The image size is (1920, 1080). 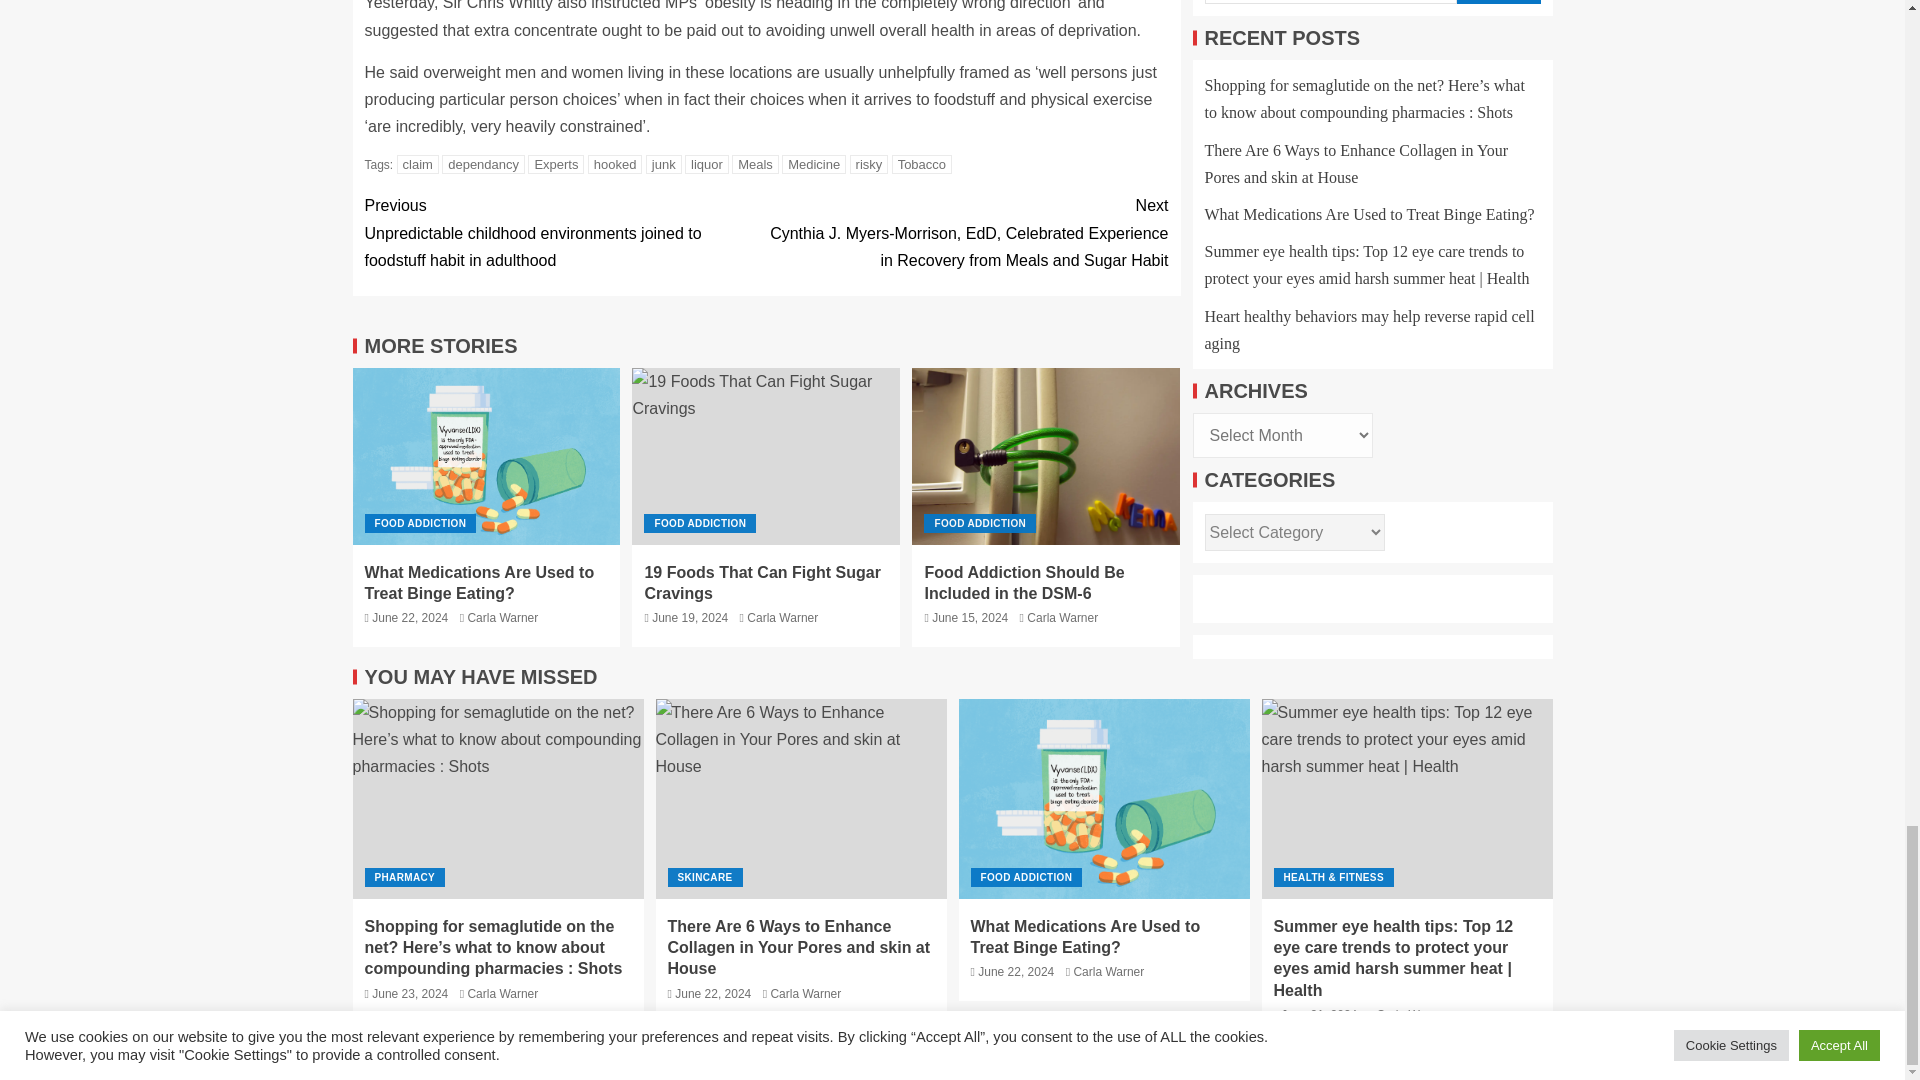 I want to click on What Medications Are Used to Treat Binge Eating?, so click(x=486, y=456).